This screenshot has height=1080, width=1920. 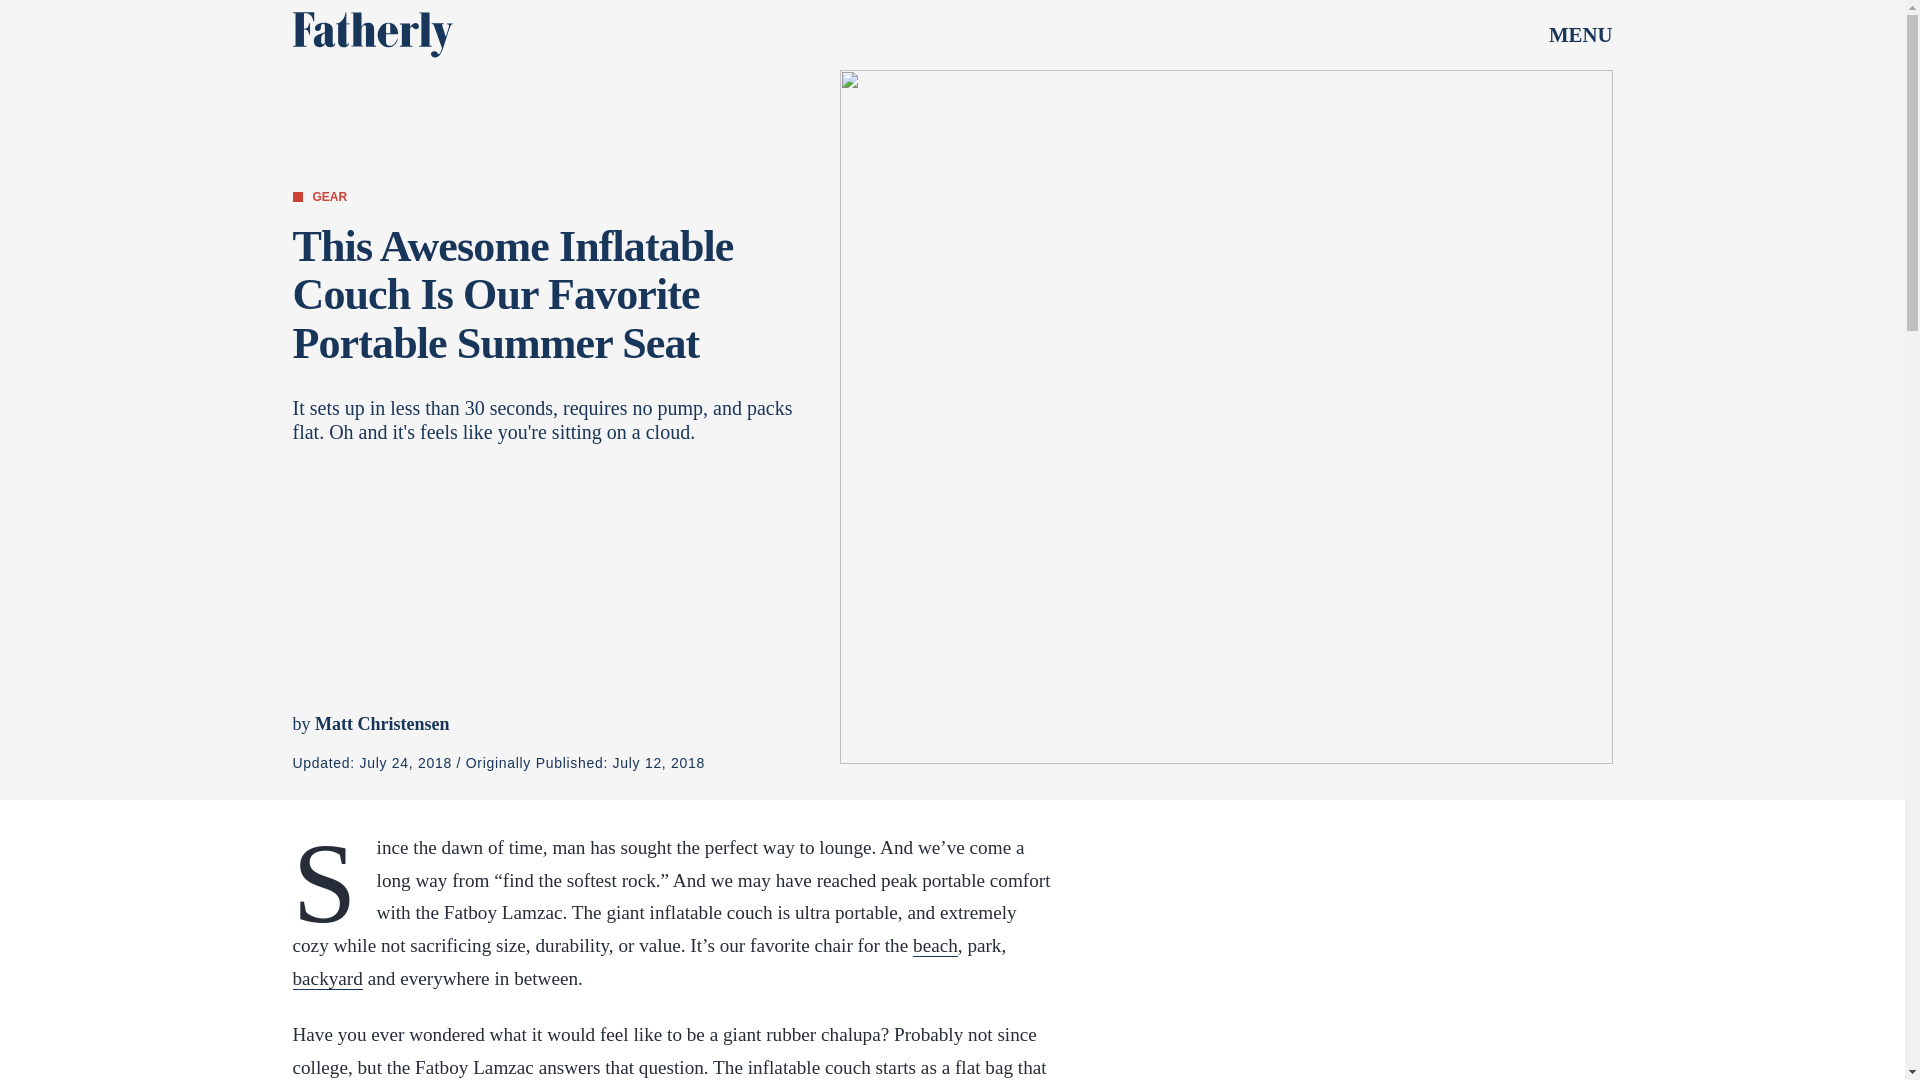 I want to click on Fatherly, so click(x=371, y=34).